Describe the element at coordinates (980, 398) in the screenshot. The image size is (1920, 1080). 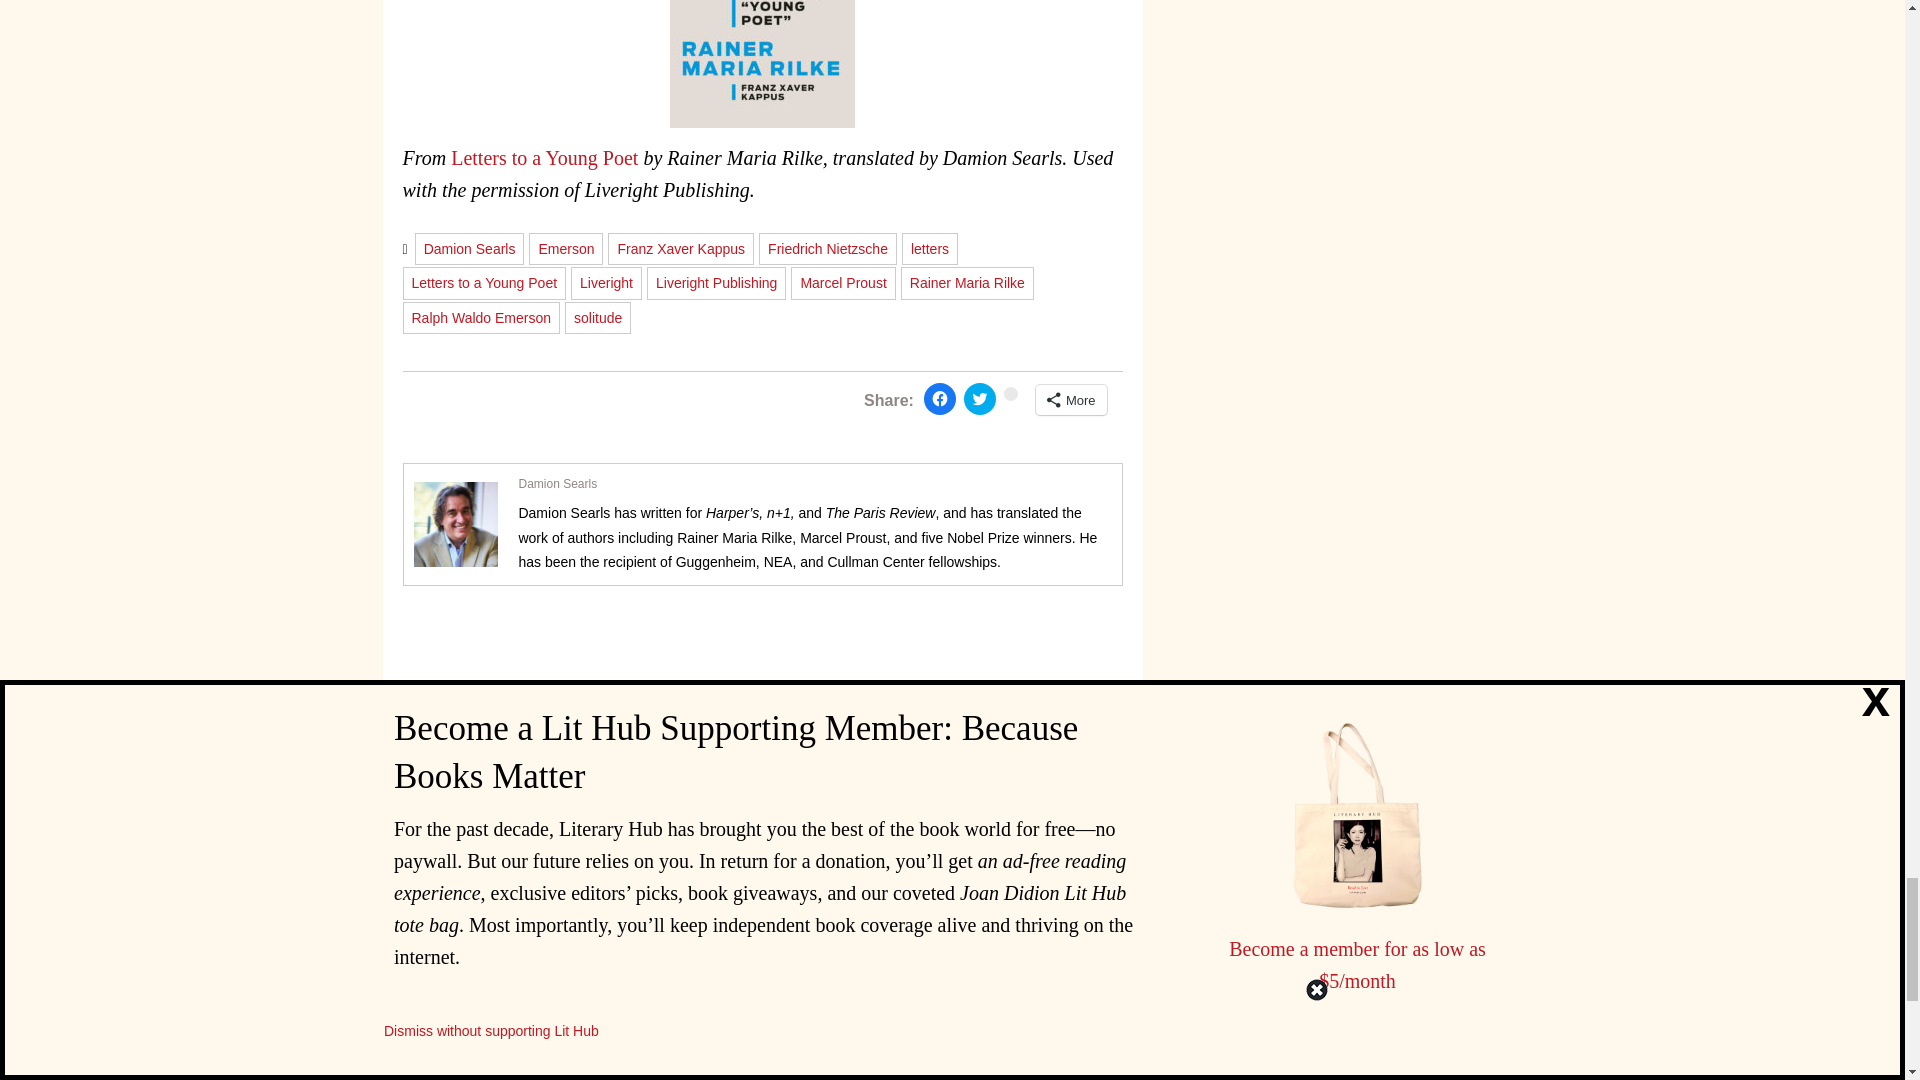
I see `Click to share on Twitter` at that location.